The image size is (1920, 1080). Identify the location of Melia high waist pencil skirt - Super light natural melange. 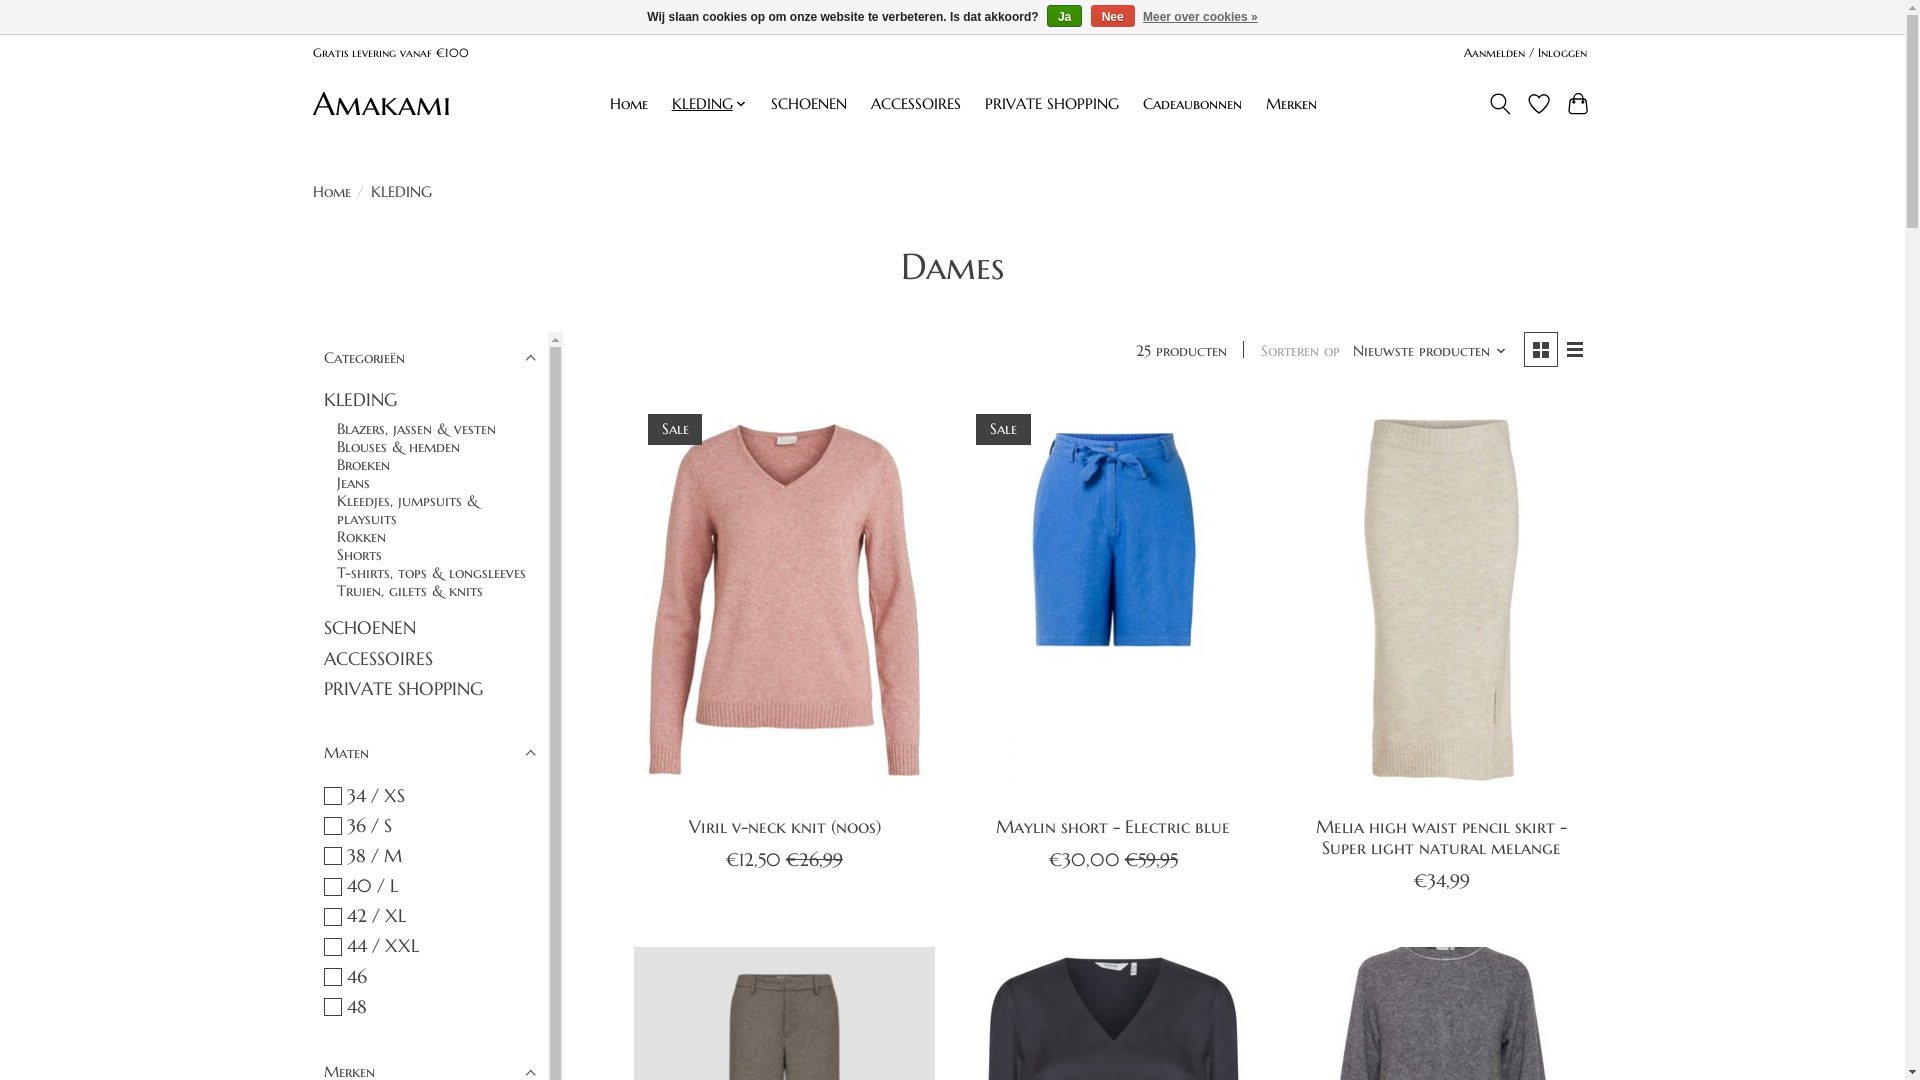
(1442, 838).